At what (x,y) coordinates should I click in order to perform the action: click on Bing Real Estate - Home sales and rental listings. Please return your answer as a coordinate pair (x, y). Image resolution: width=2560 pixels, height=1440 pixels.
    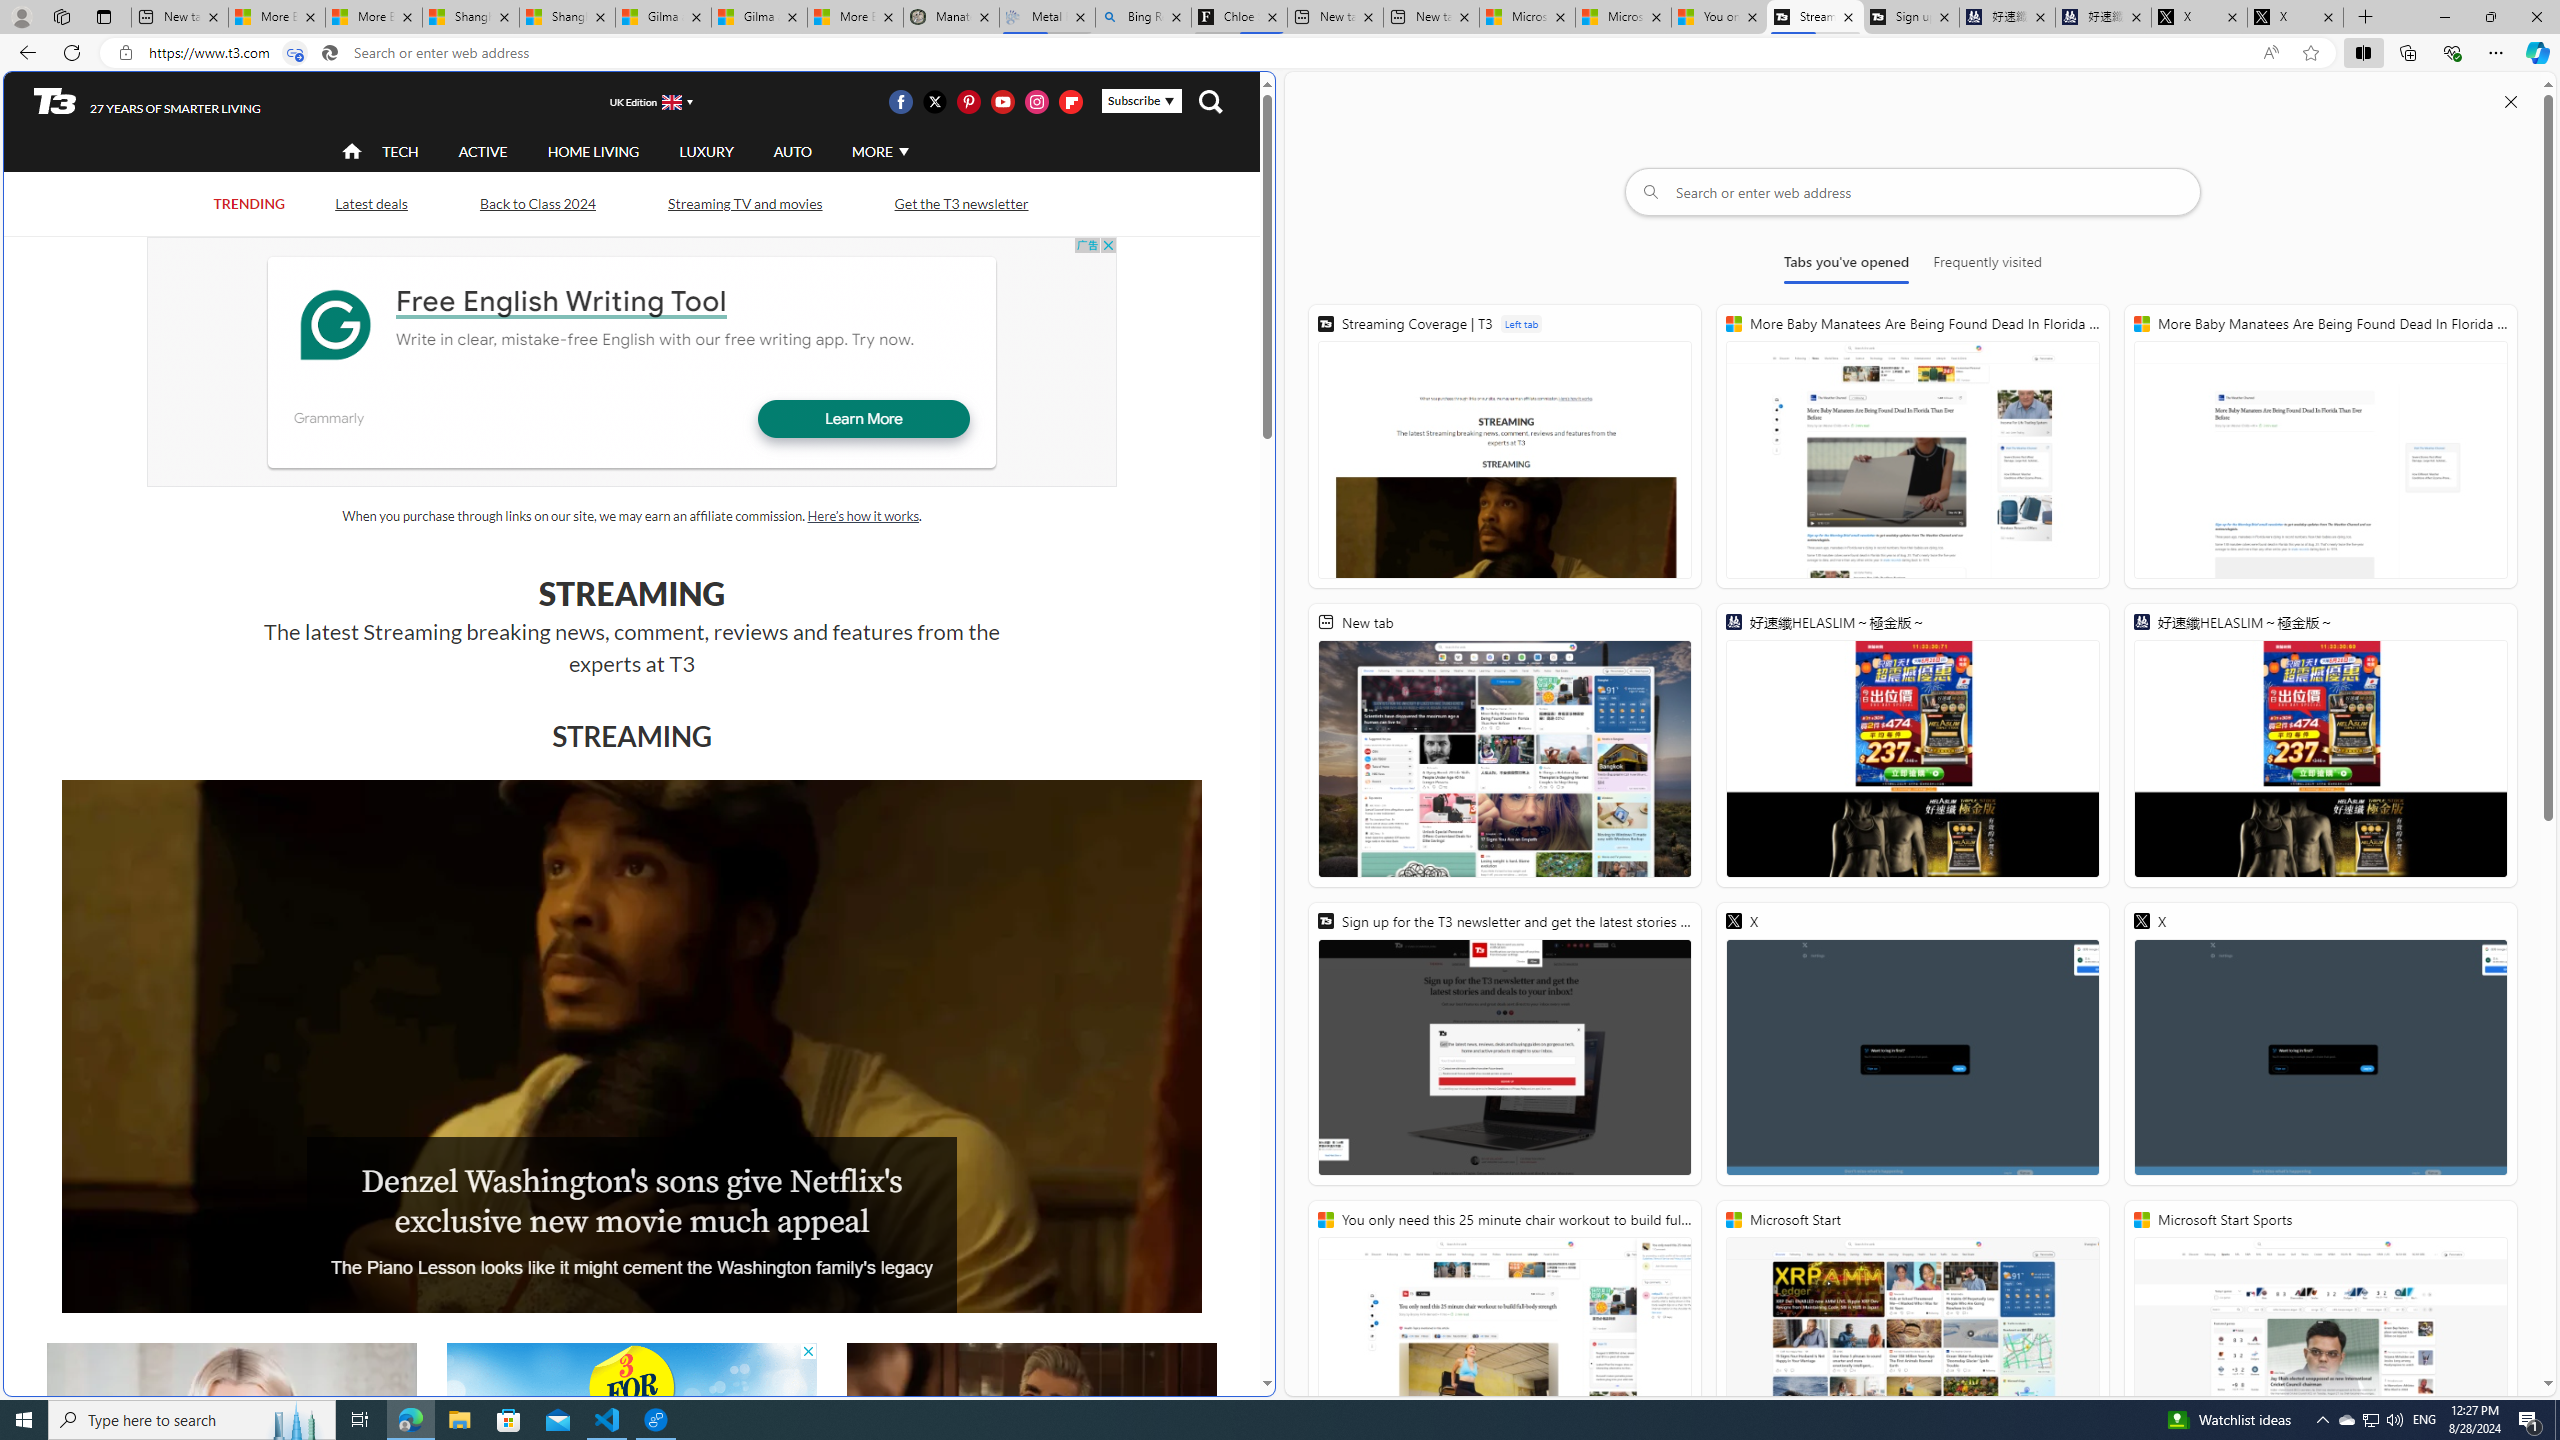
    Looking at the image, I should click on (1144, 17).